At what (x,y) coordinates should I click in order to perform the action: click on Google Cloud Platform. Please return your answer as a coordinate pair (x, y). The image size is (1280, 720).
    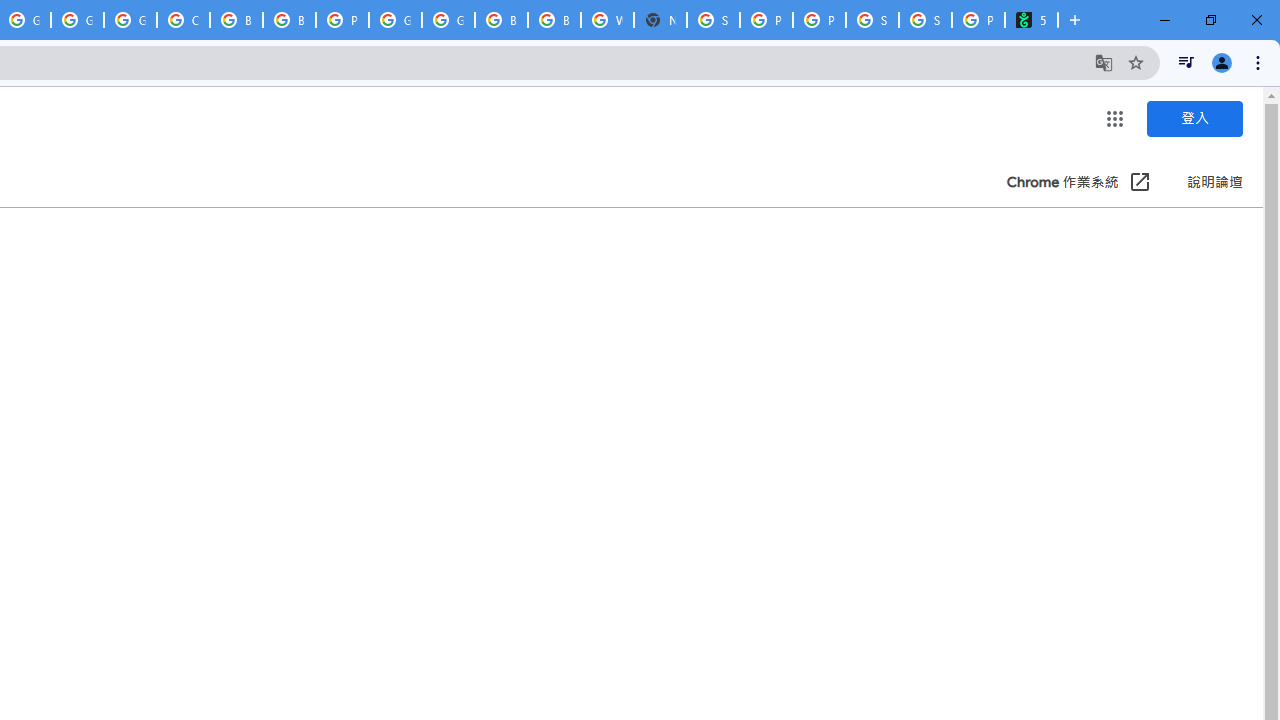
    Looking at the image, I should click on (448, 20).